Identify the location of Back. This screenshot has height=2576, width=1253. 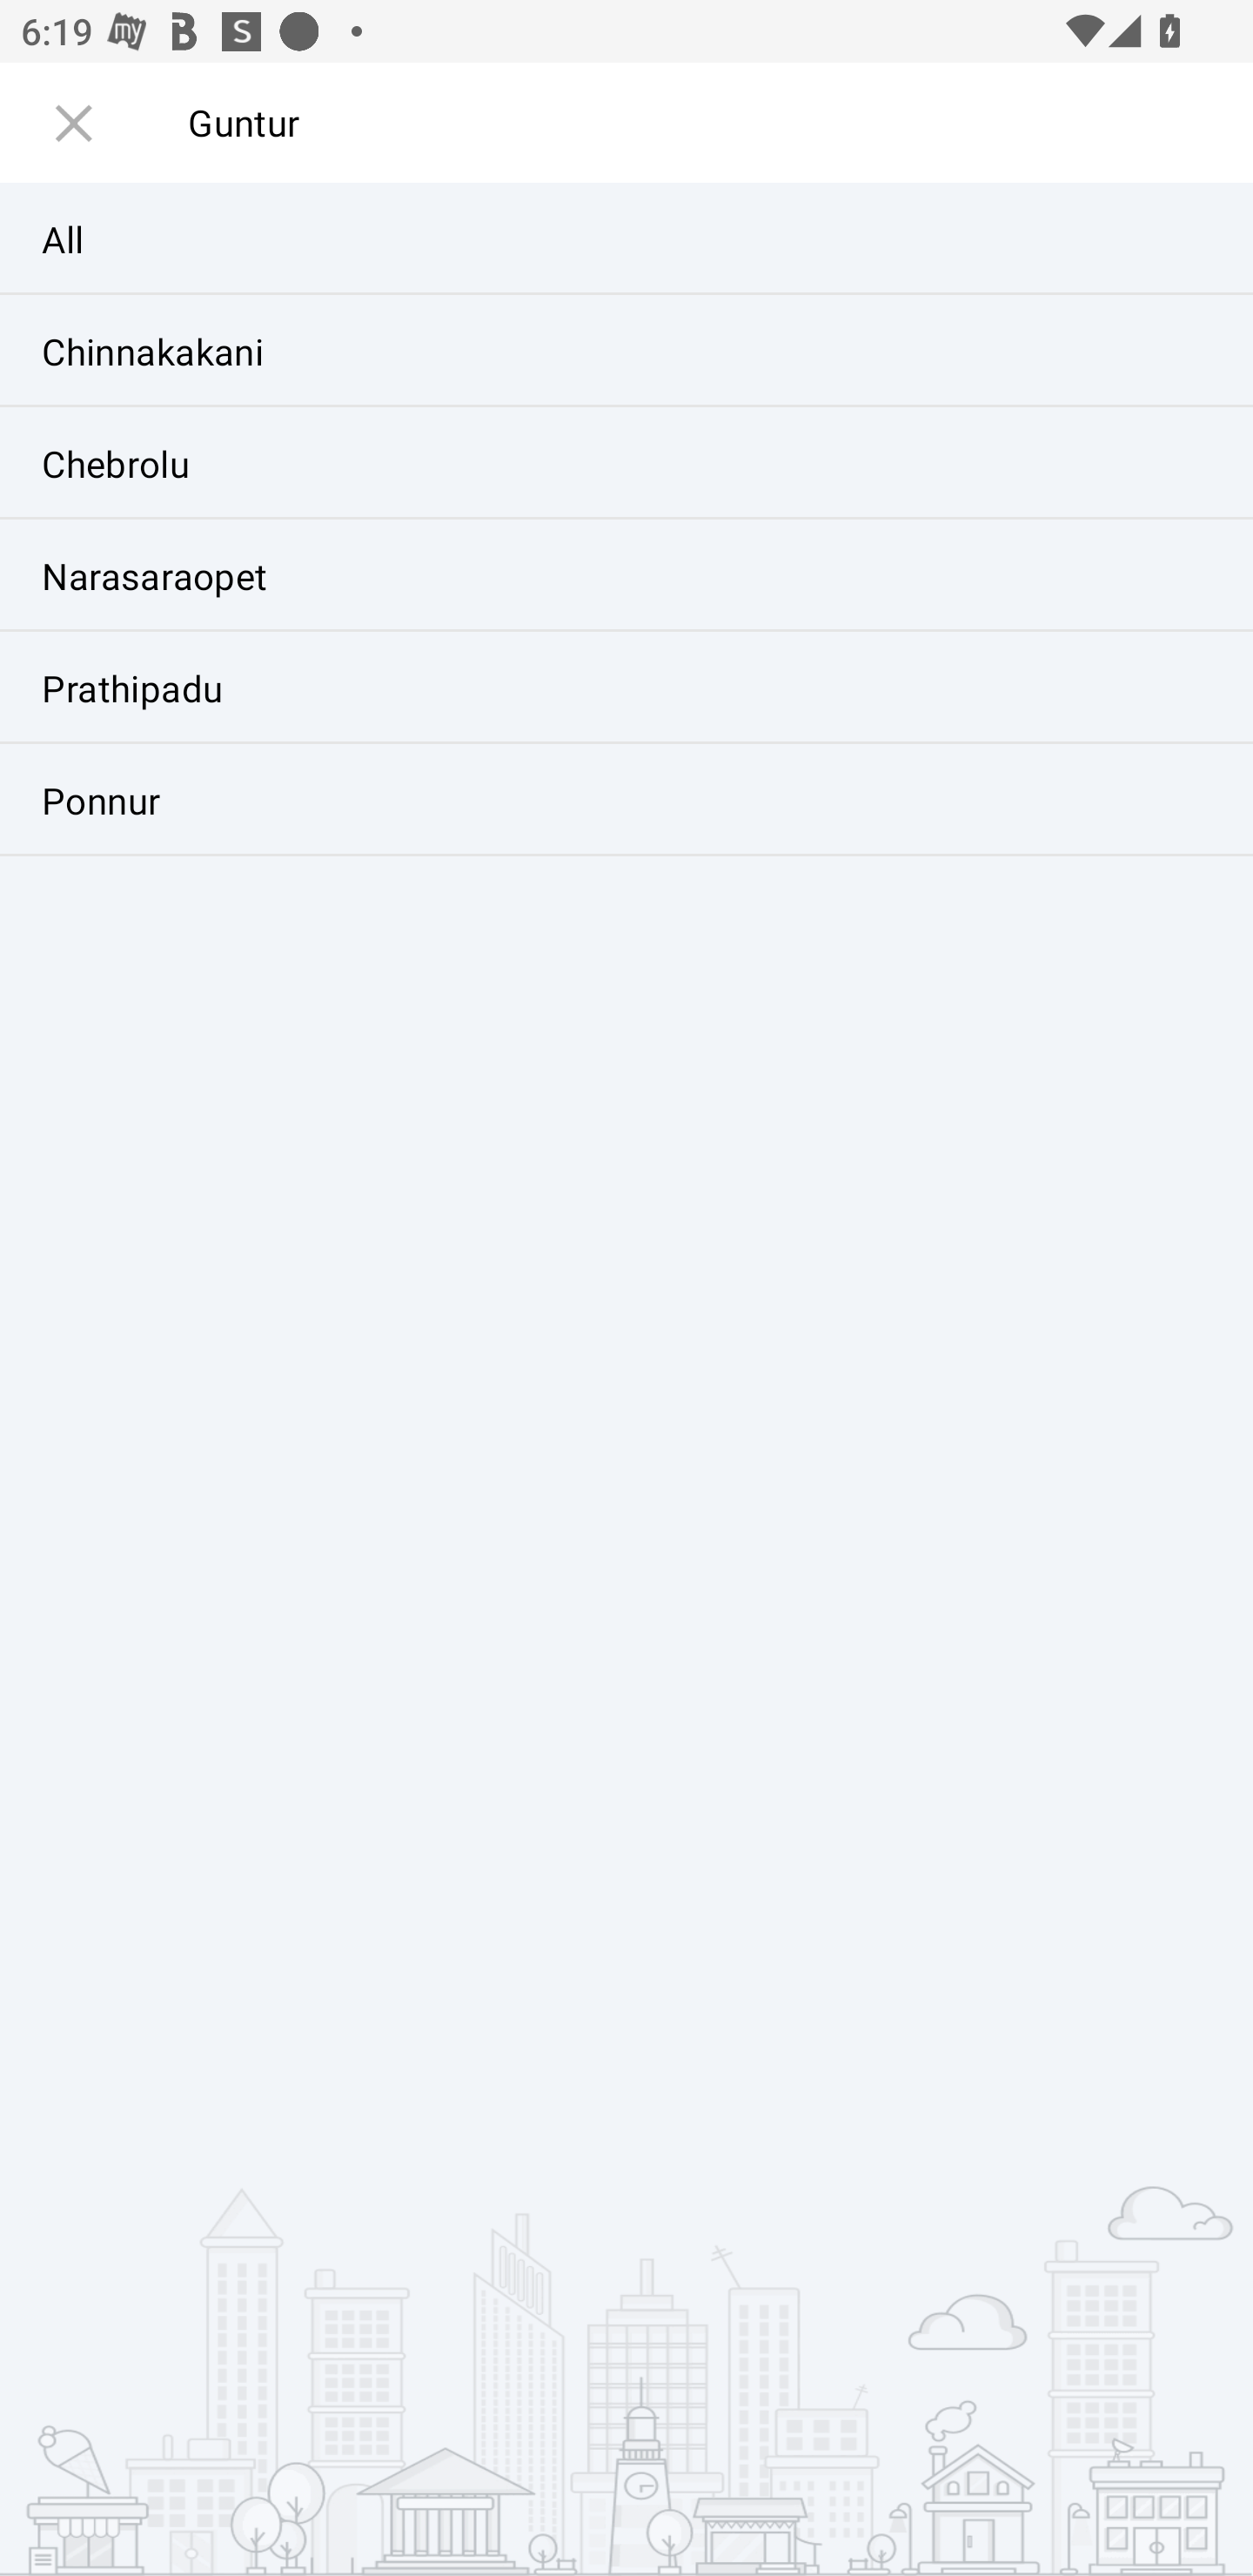
(72, 136).